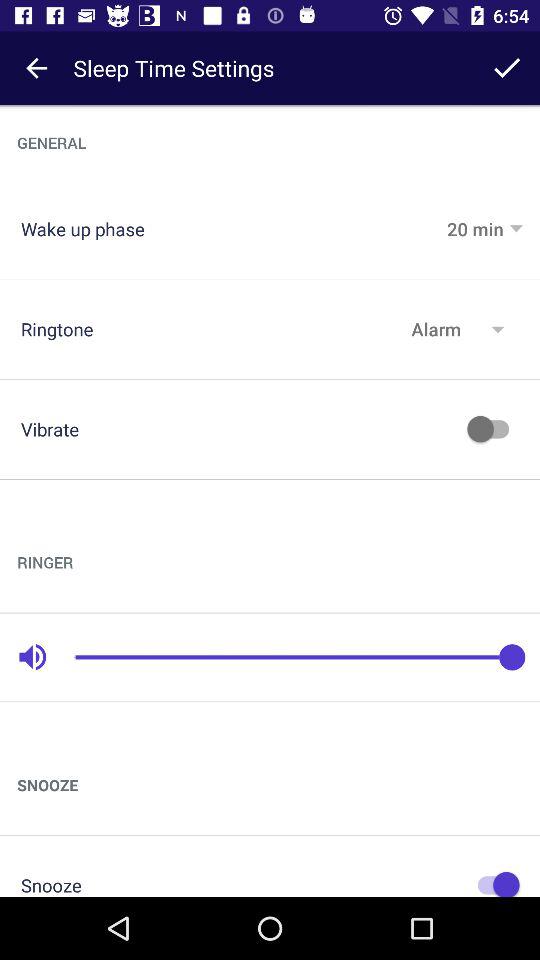  What do you see at coordinates (493, 429) in the screenshot?
I see `switch autoplay option` at bounding box center [493, 429].